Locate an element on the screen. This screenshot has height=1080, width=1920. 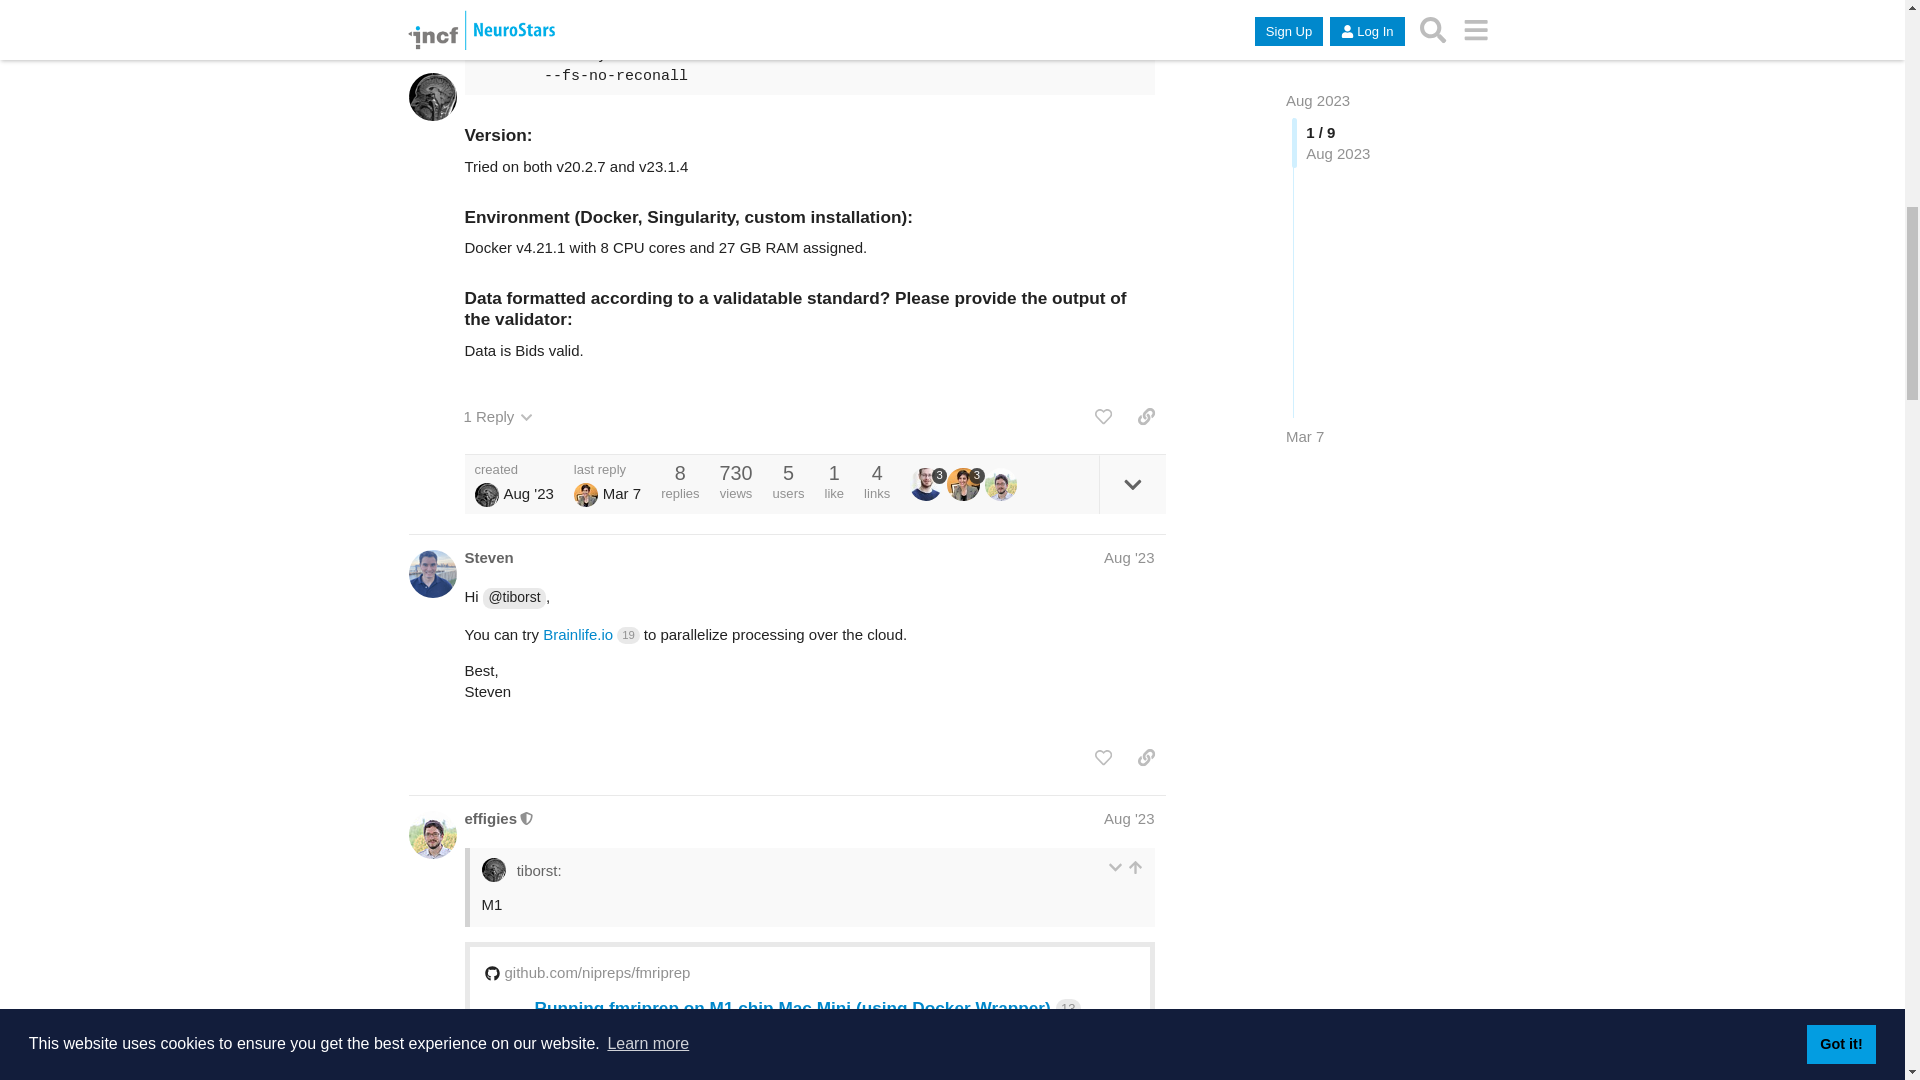
Mar 7, 2024 11:04 pm is located at coordinates (622, 492).